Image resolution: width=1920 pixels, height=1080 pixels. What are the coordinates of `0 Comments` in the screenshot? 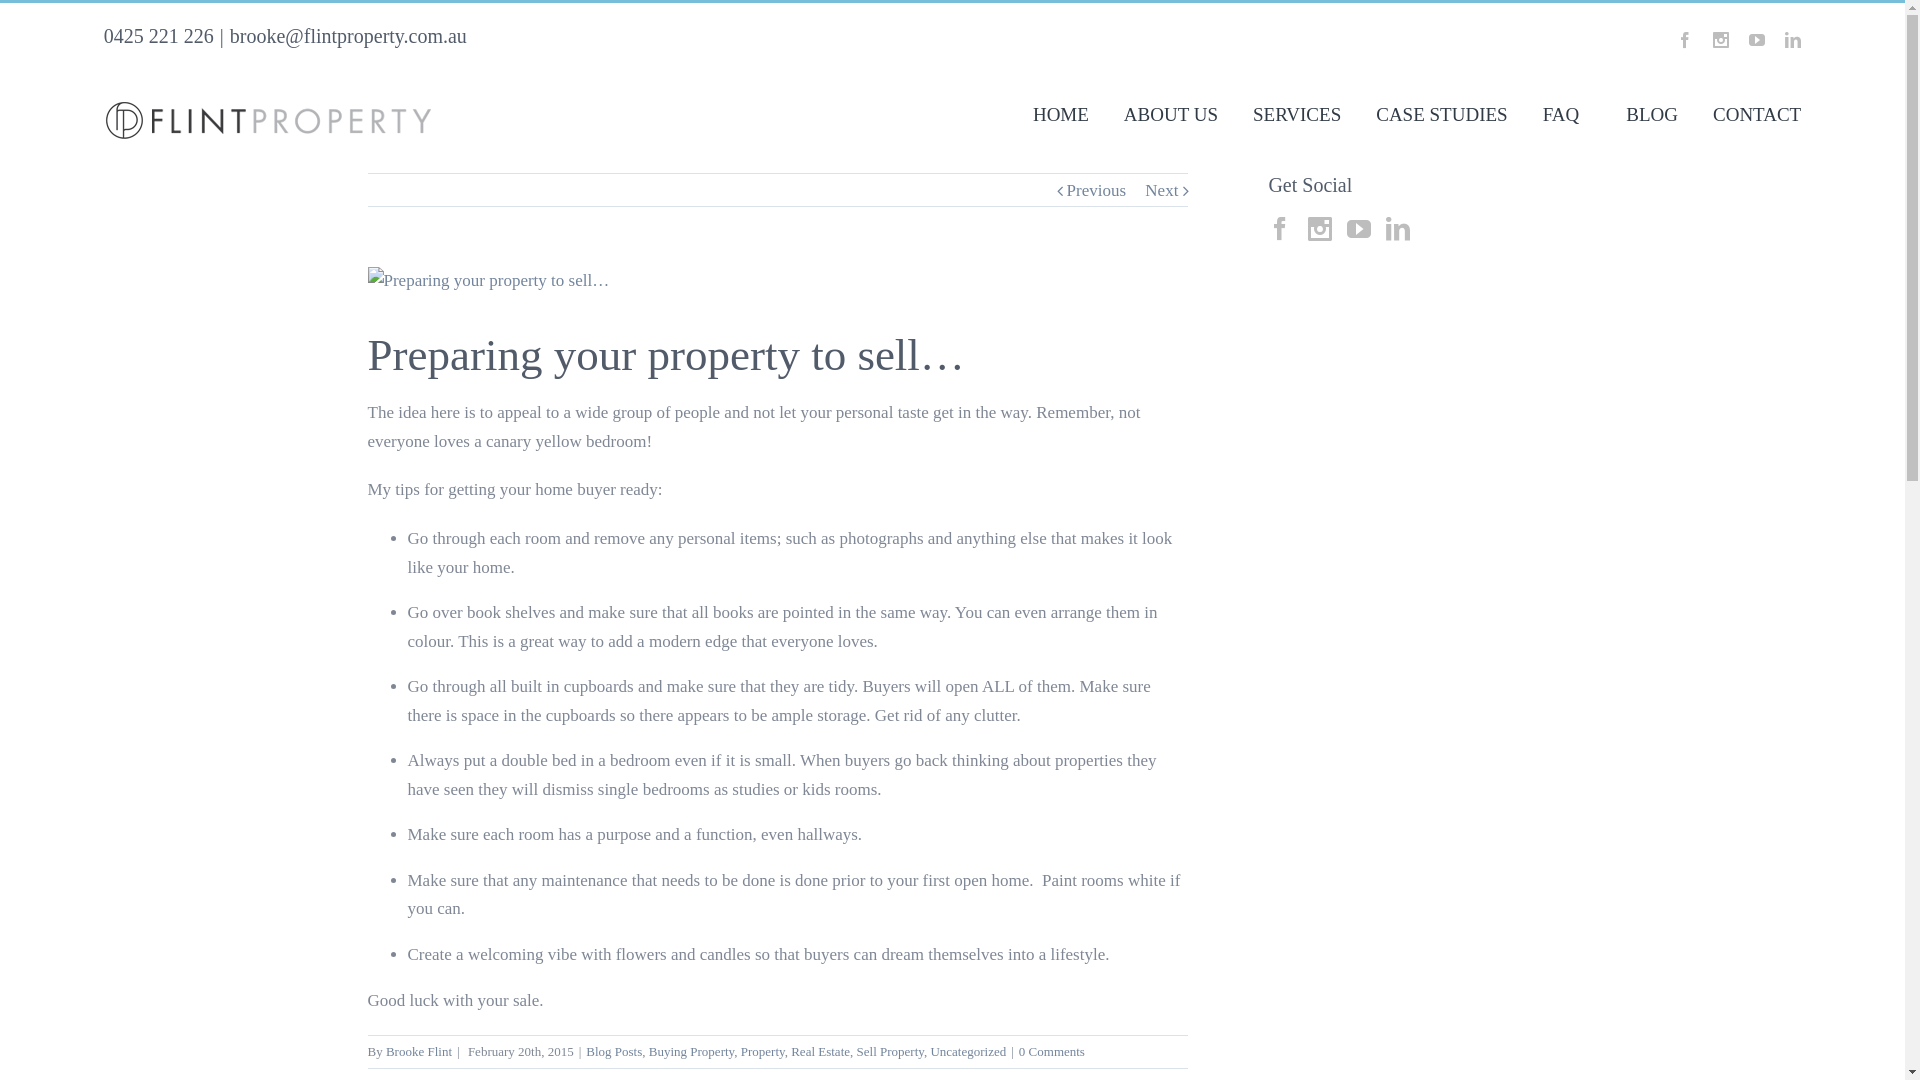 It's located at (1052, 1052).